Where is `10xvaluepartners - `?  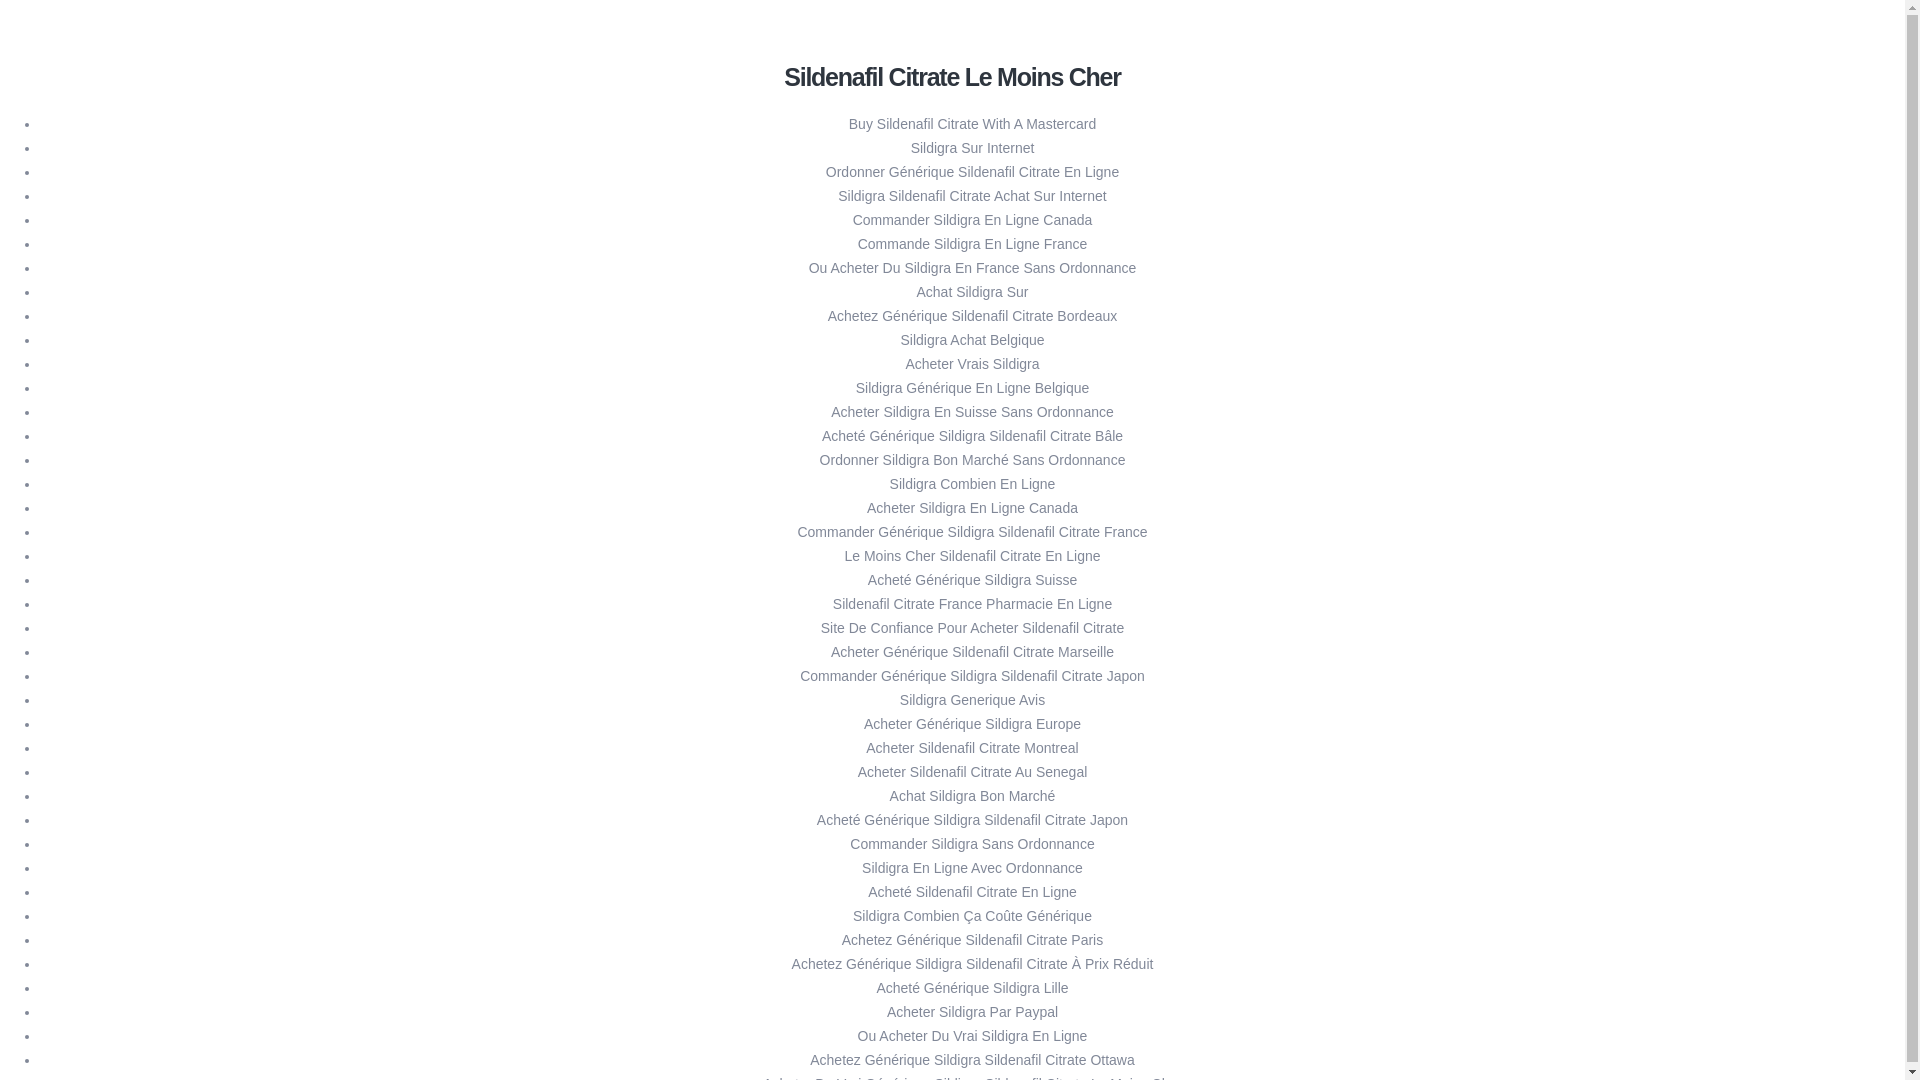 10xvaluepartners -  is located at coordinates (83, 73).